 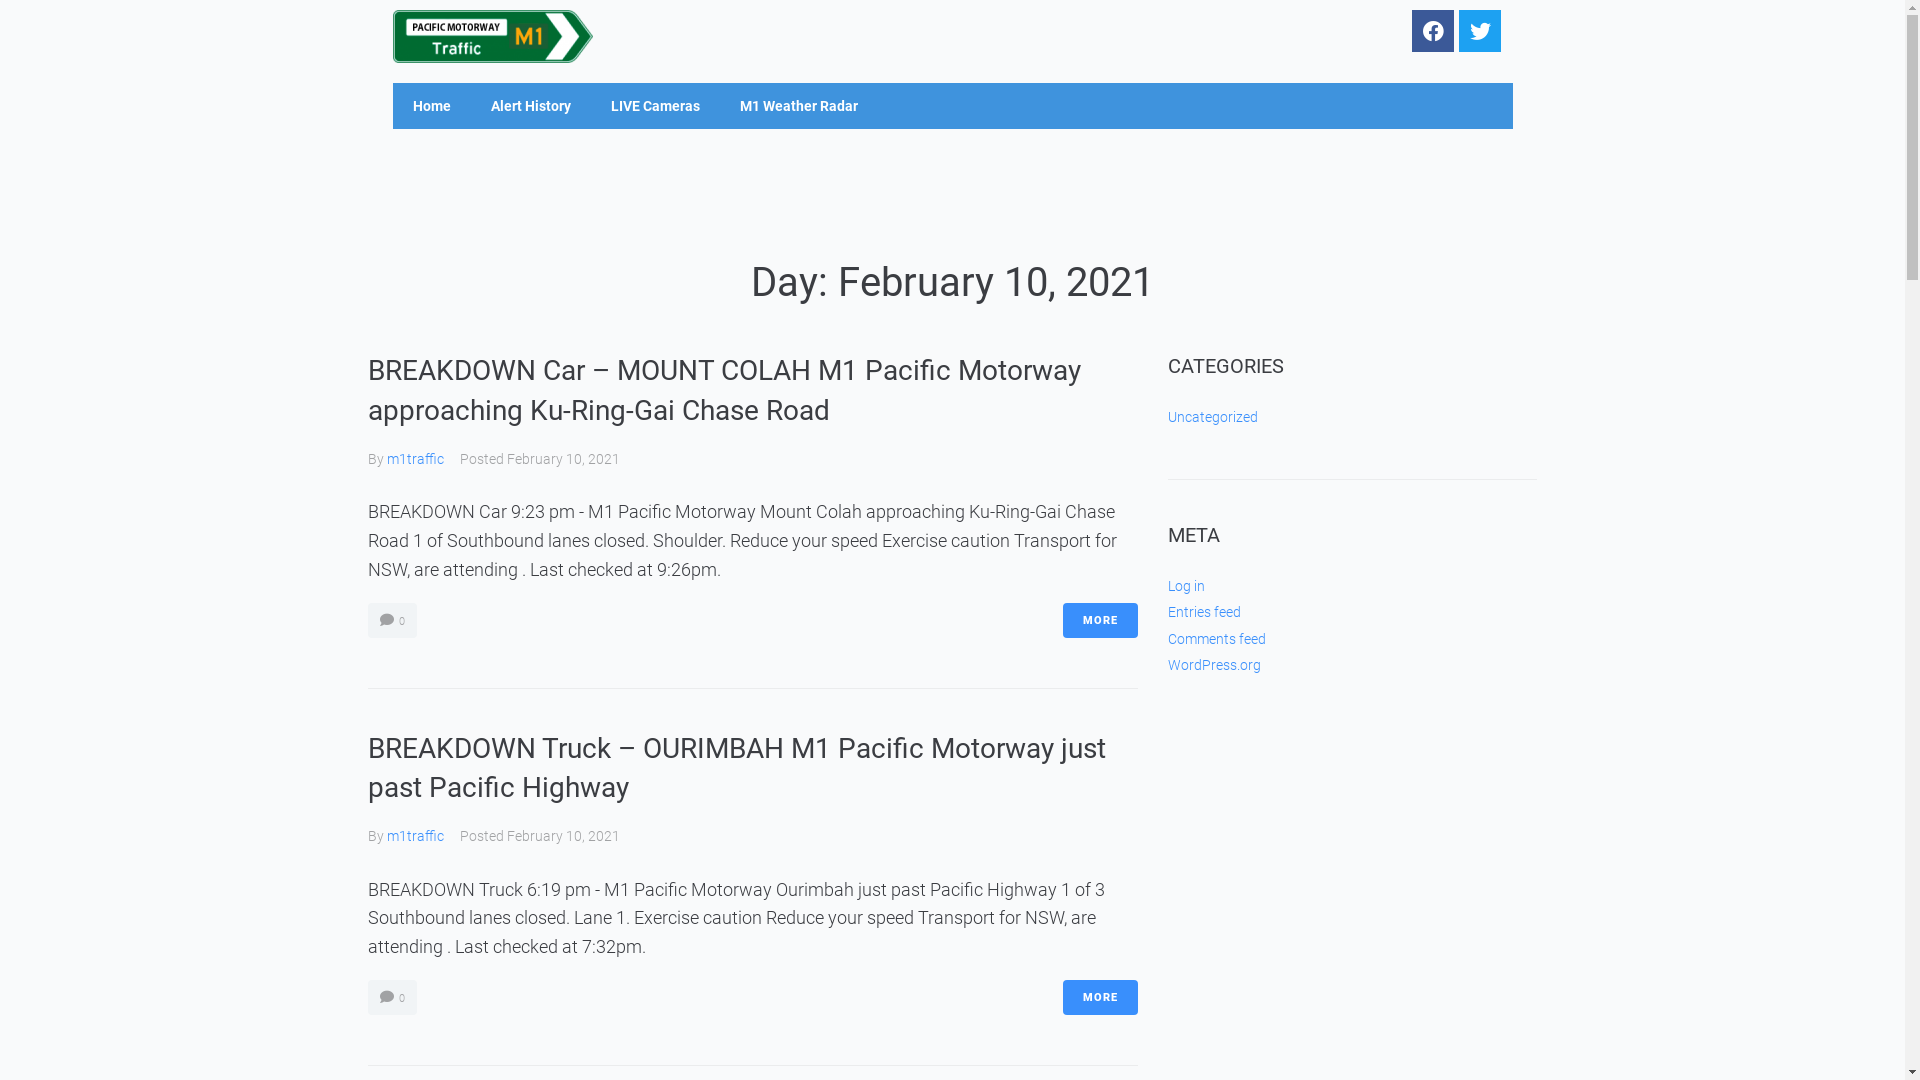 What do you see at coordinates (530, 106) in the screenshot?
I see `Alert History` at bounding box center [530, 106].